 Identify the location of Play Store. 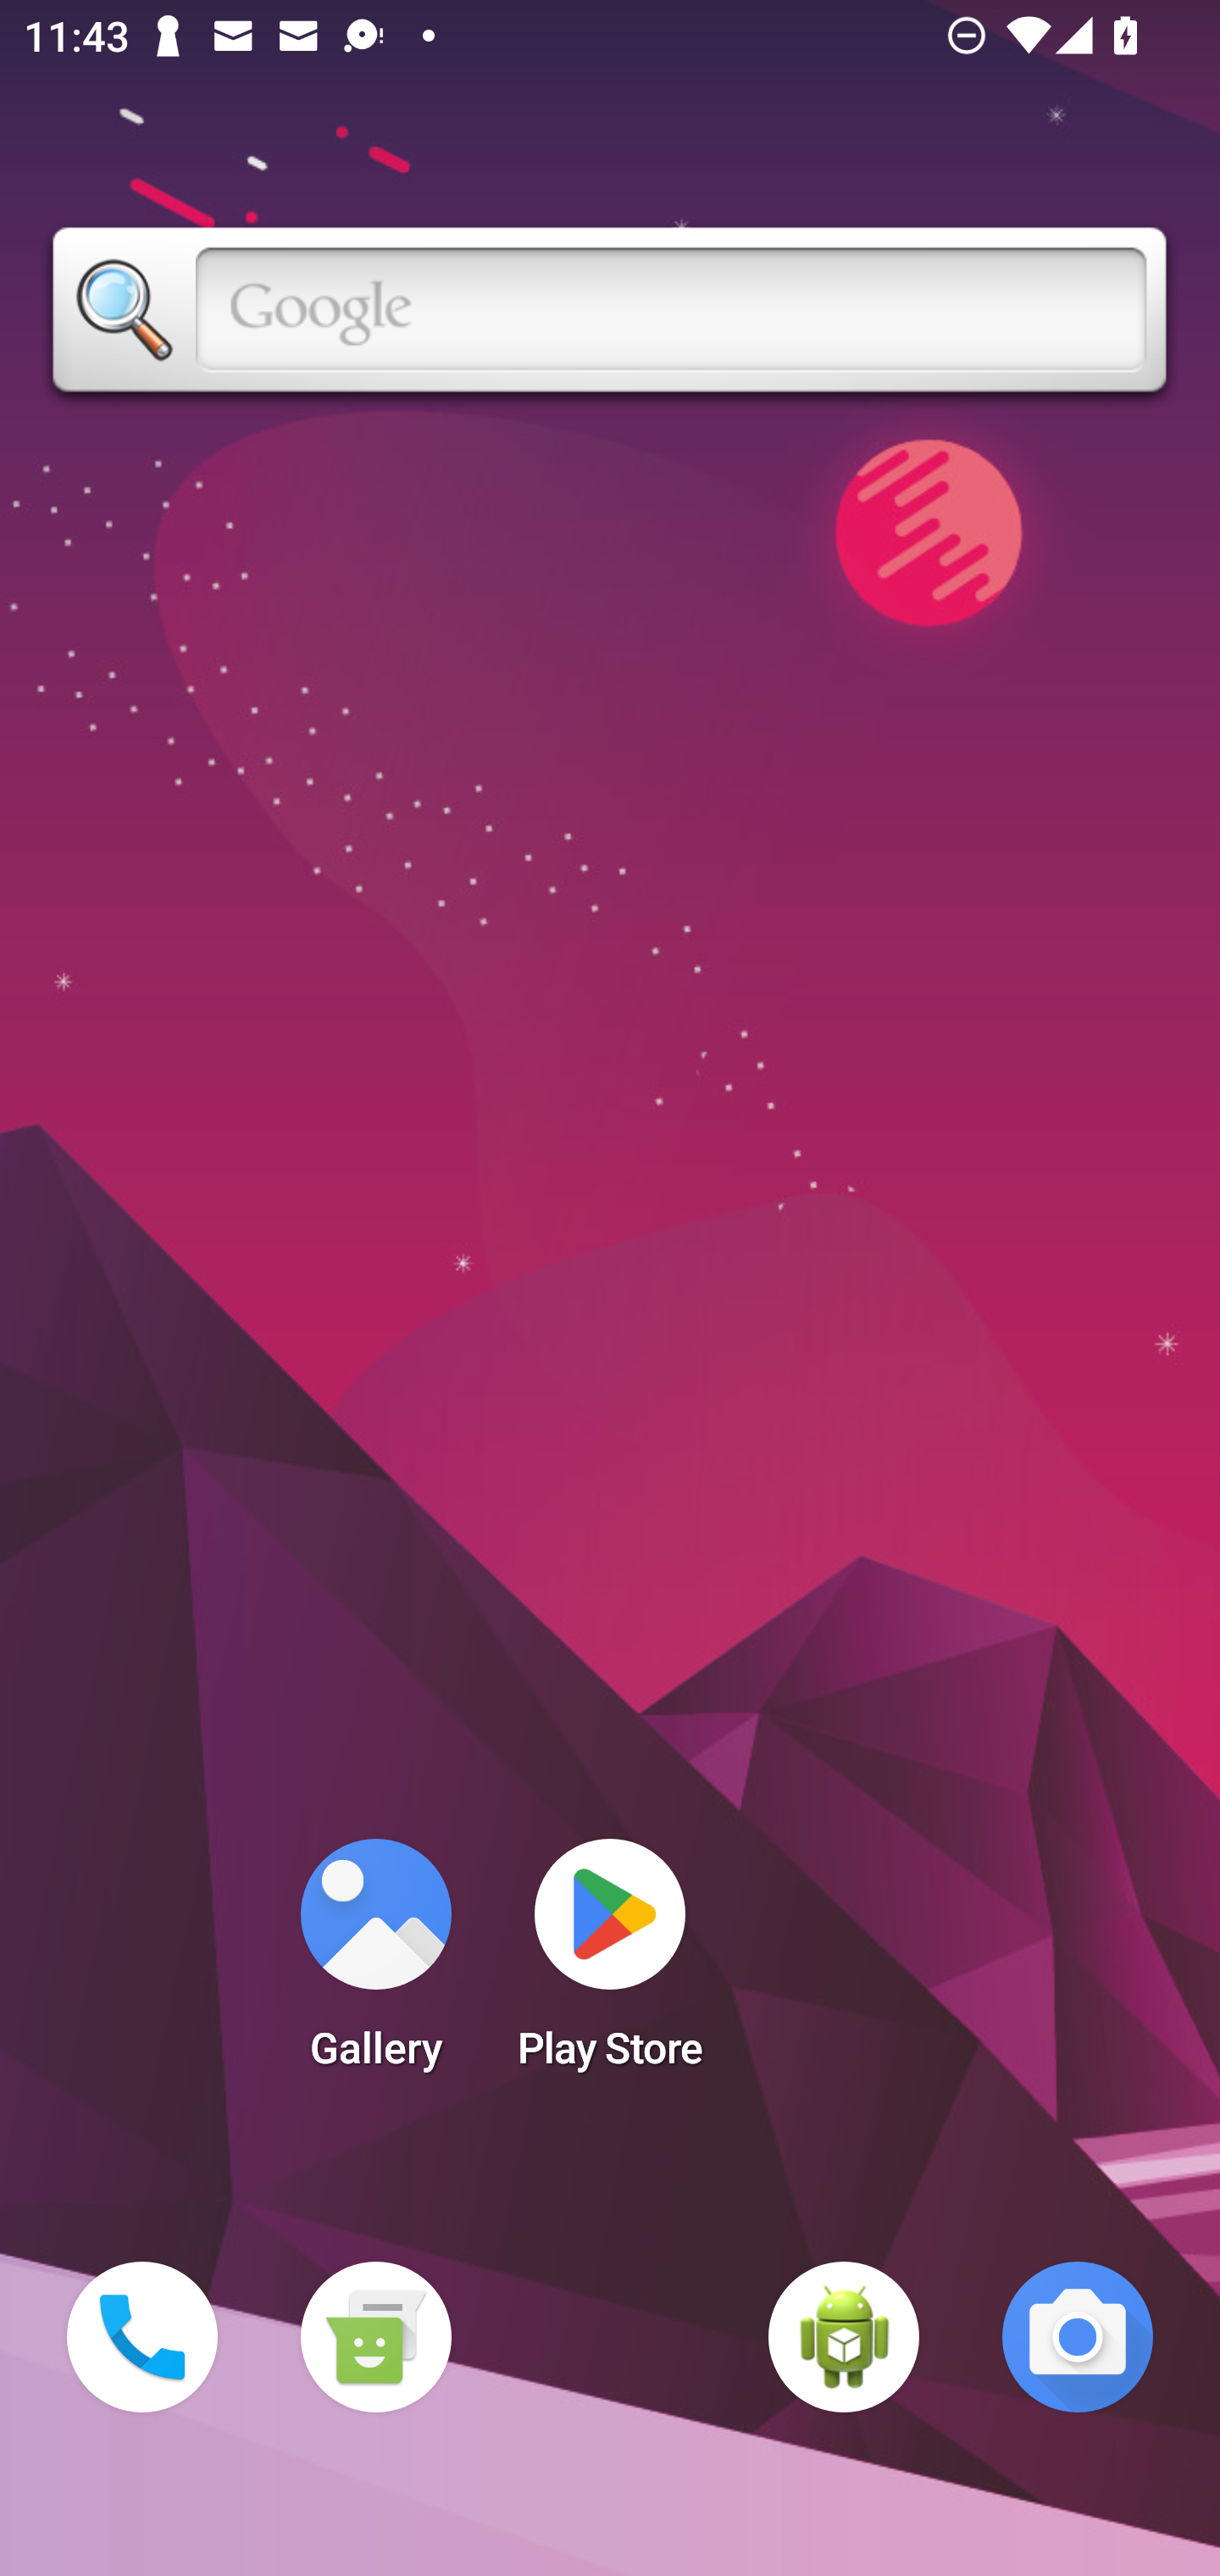
(610, 1964).